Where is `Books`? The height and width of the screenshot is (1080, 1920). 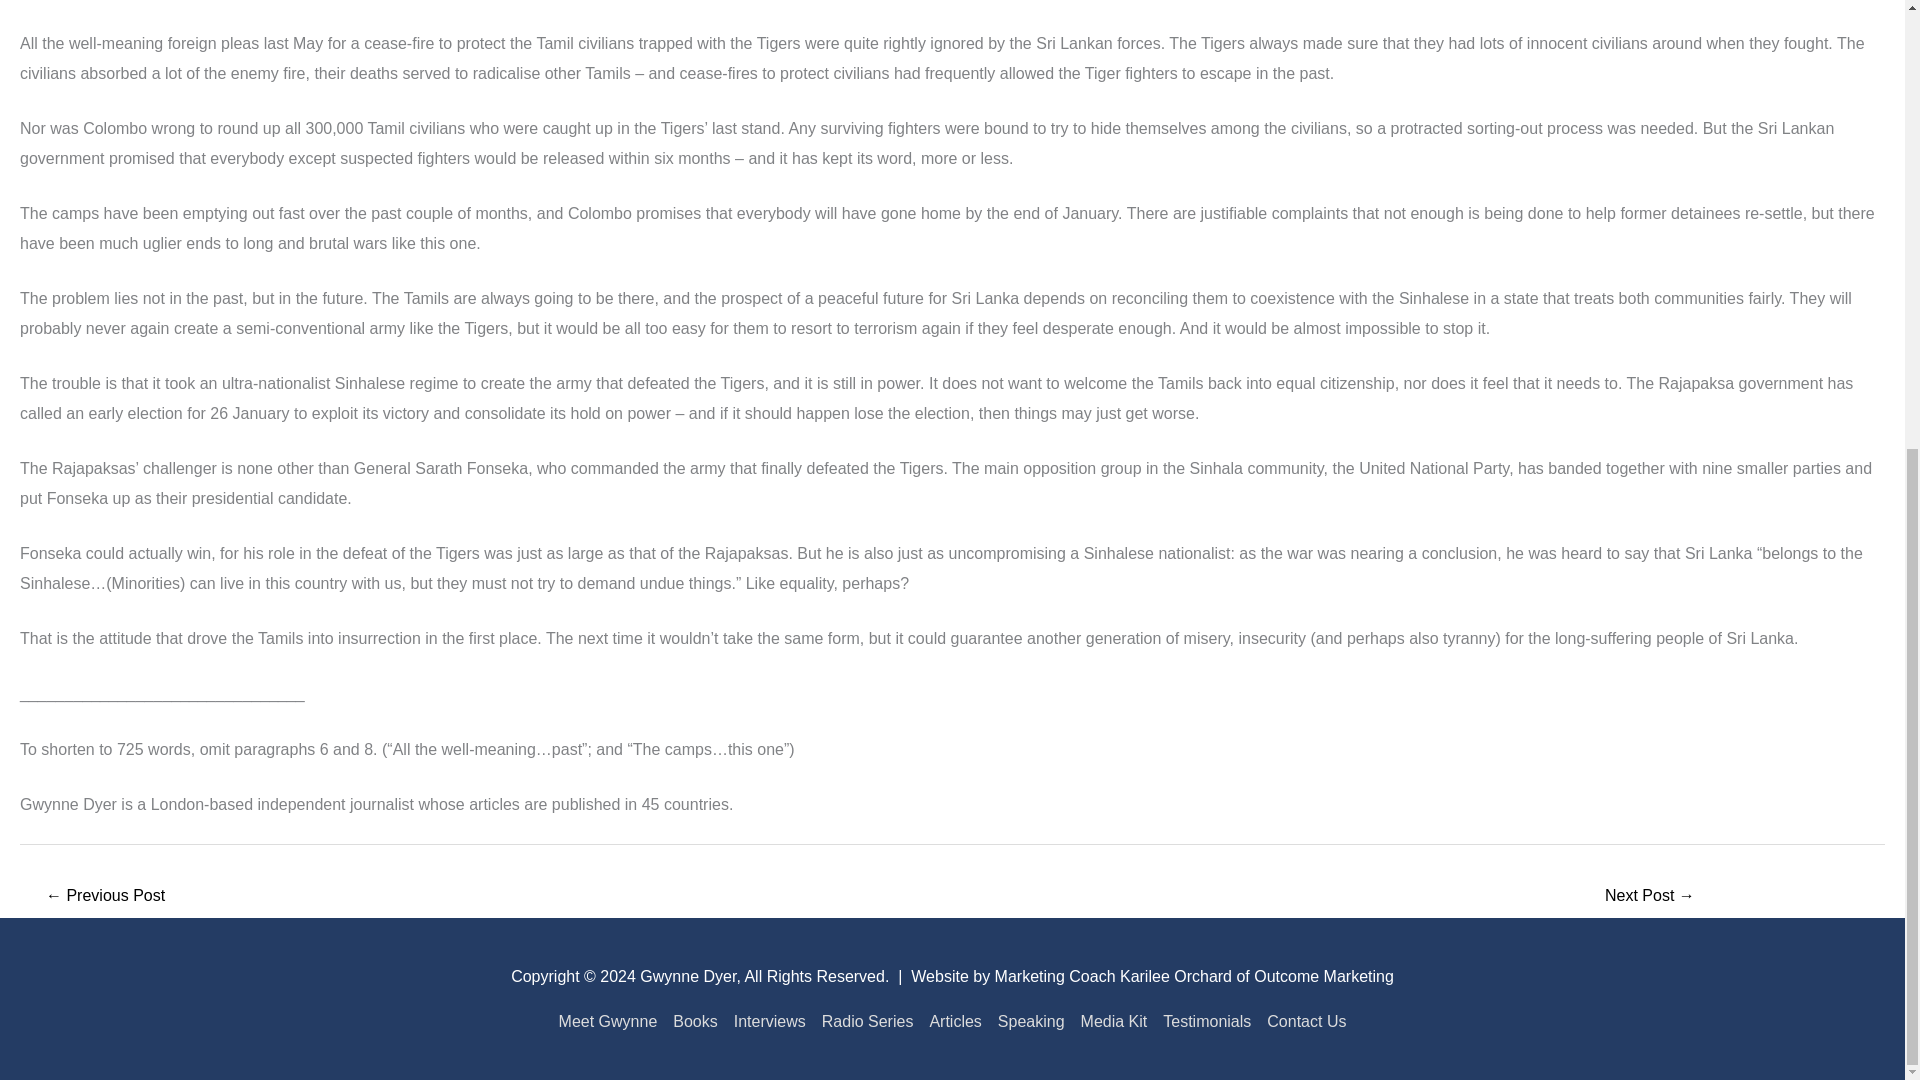 Books is located at coordinates (694, 1022).